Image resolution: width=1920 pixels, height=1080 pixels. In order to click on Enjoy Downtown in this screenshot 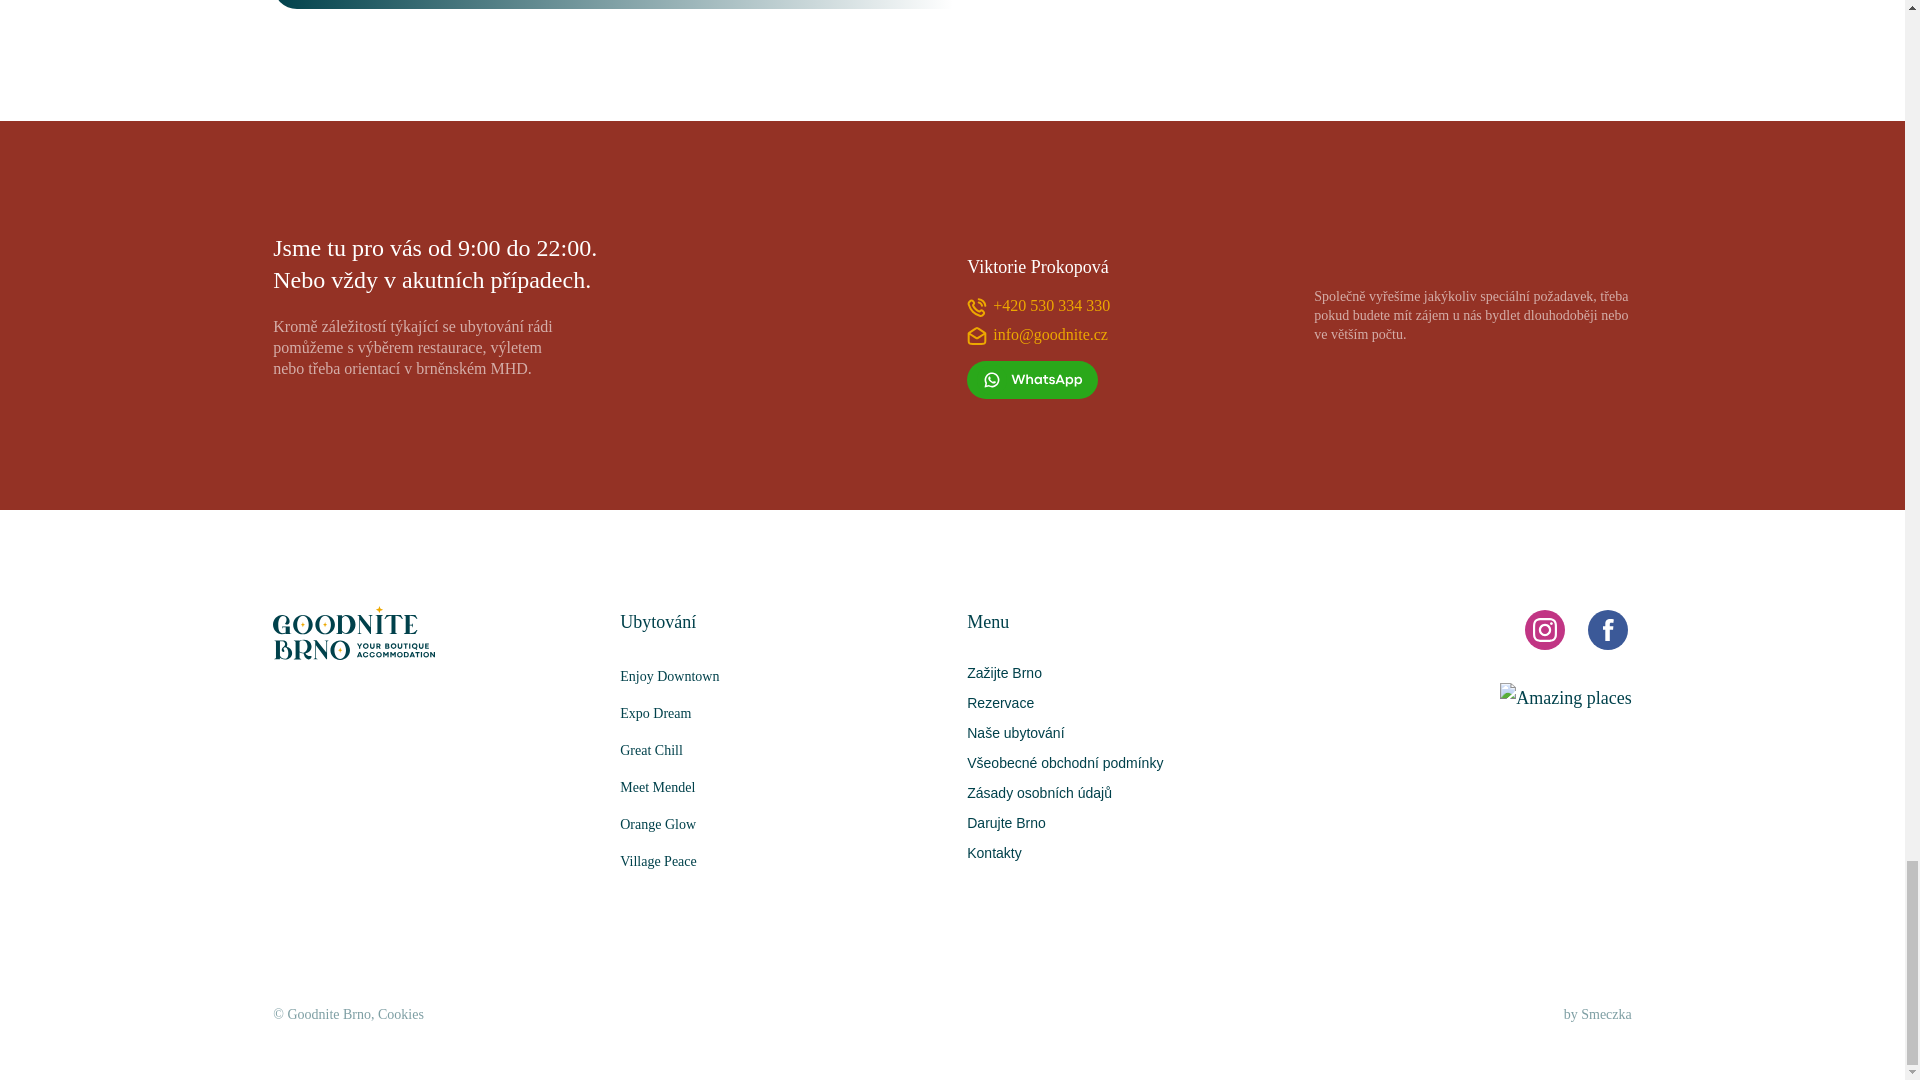, I will do `click(779, 676)`.